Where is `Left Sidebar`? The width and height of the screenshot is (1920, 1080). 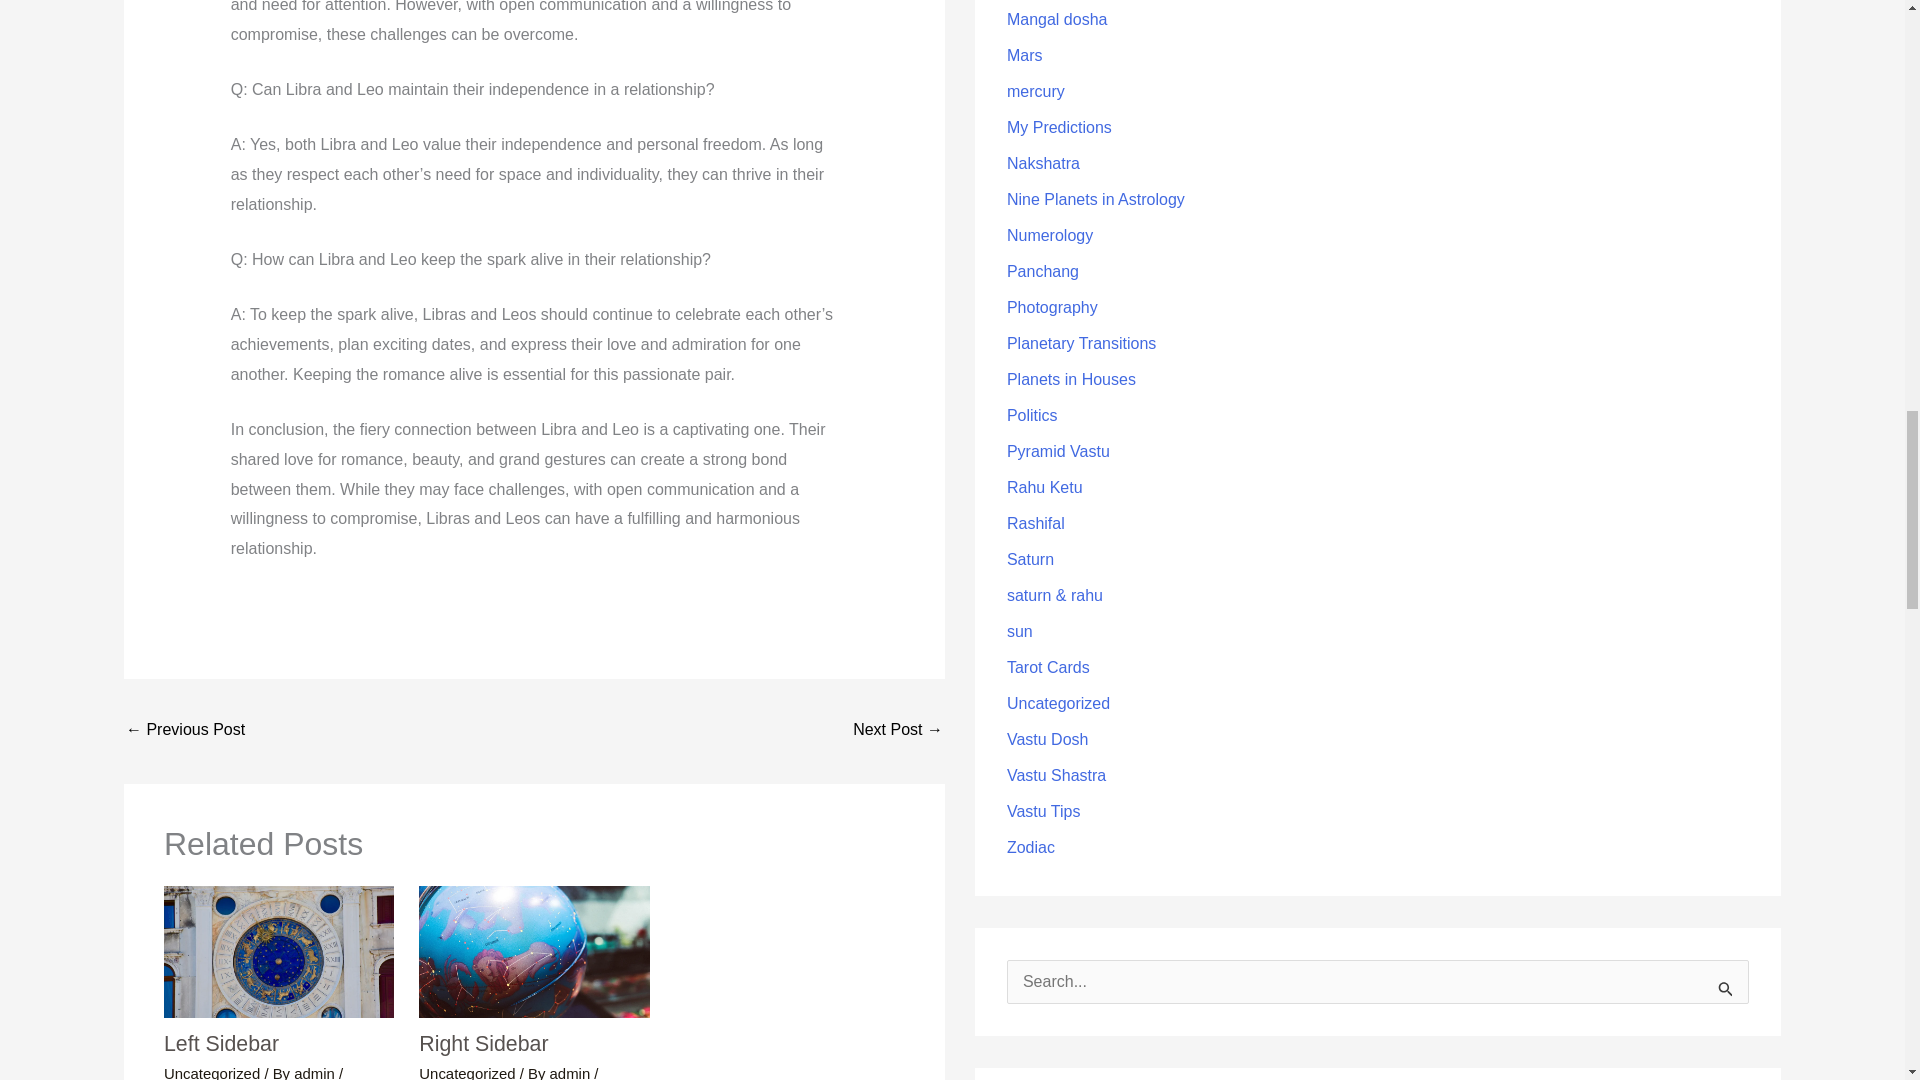
Left Sidebar is located at coordinates (220, 1044).